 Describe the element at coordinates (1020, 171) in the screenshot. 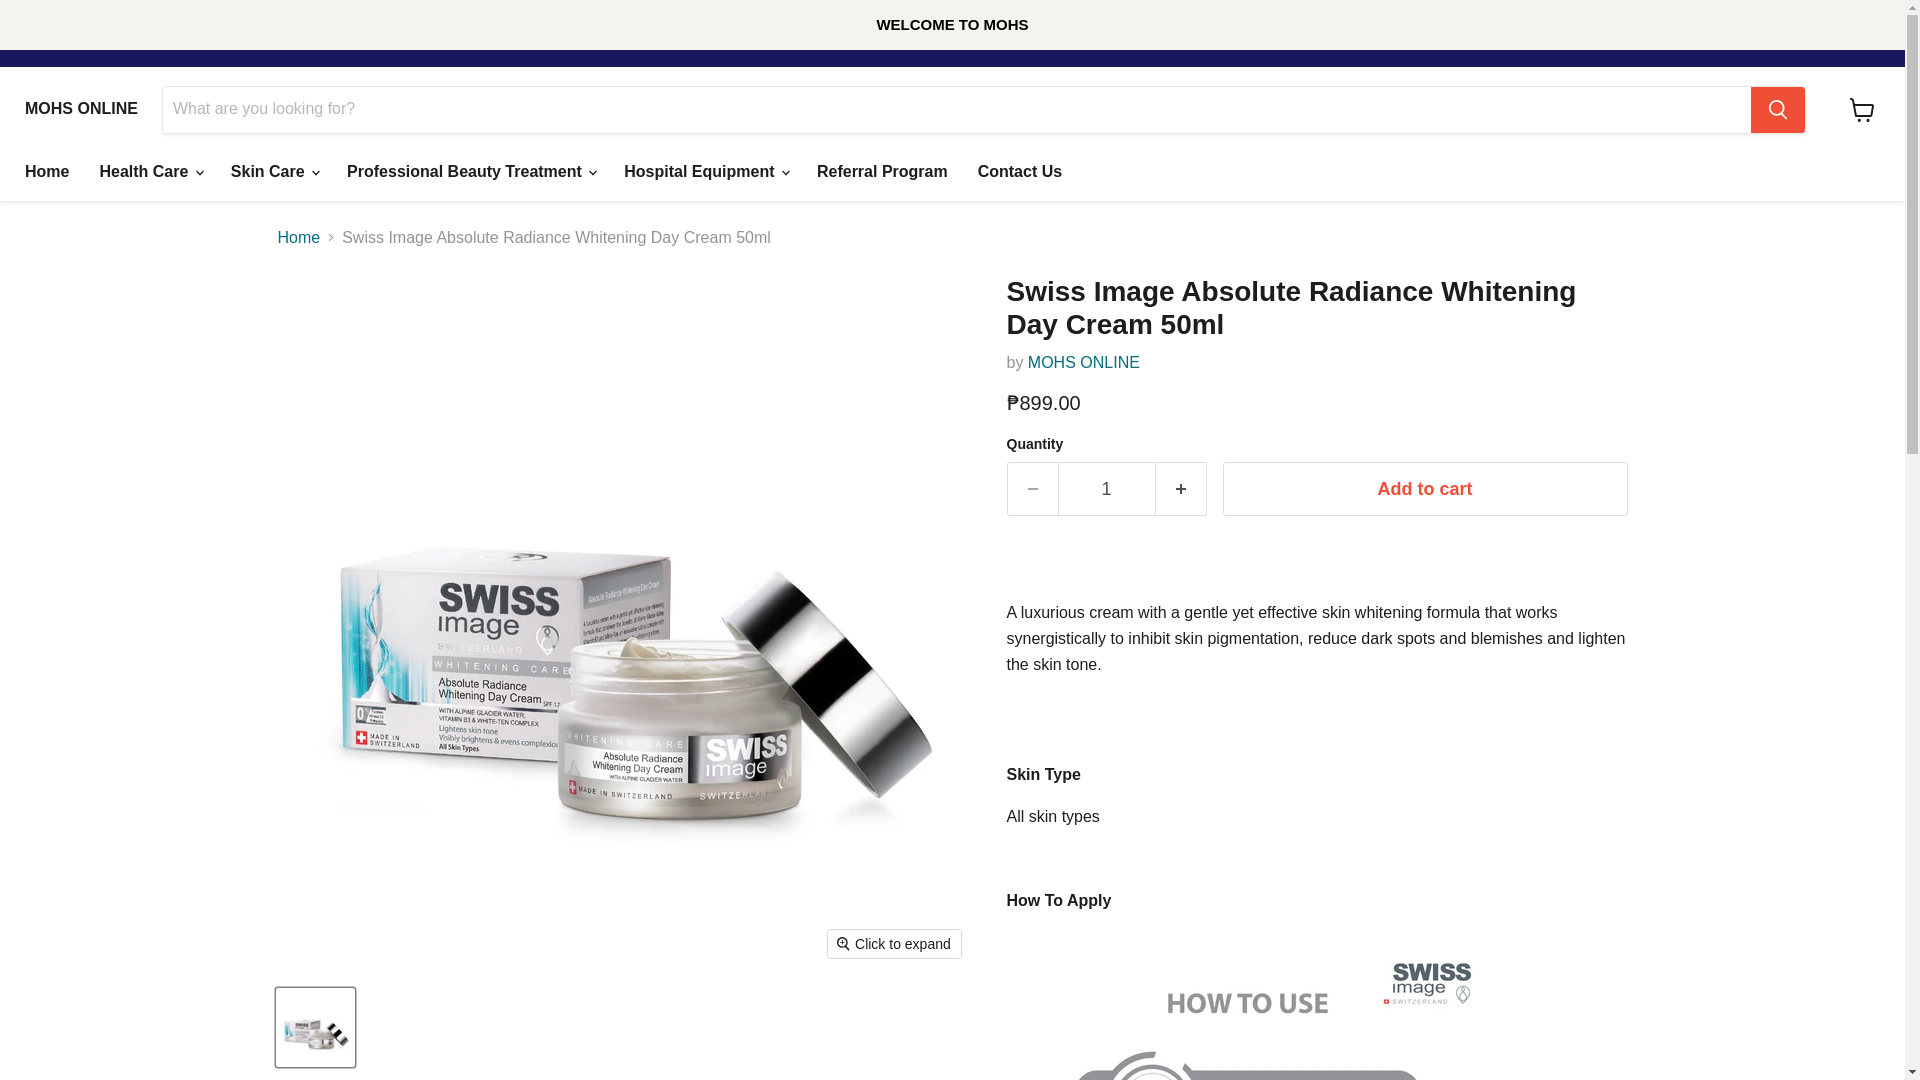

I see `Contact Us` at that location.